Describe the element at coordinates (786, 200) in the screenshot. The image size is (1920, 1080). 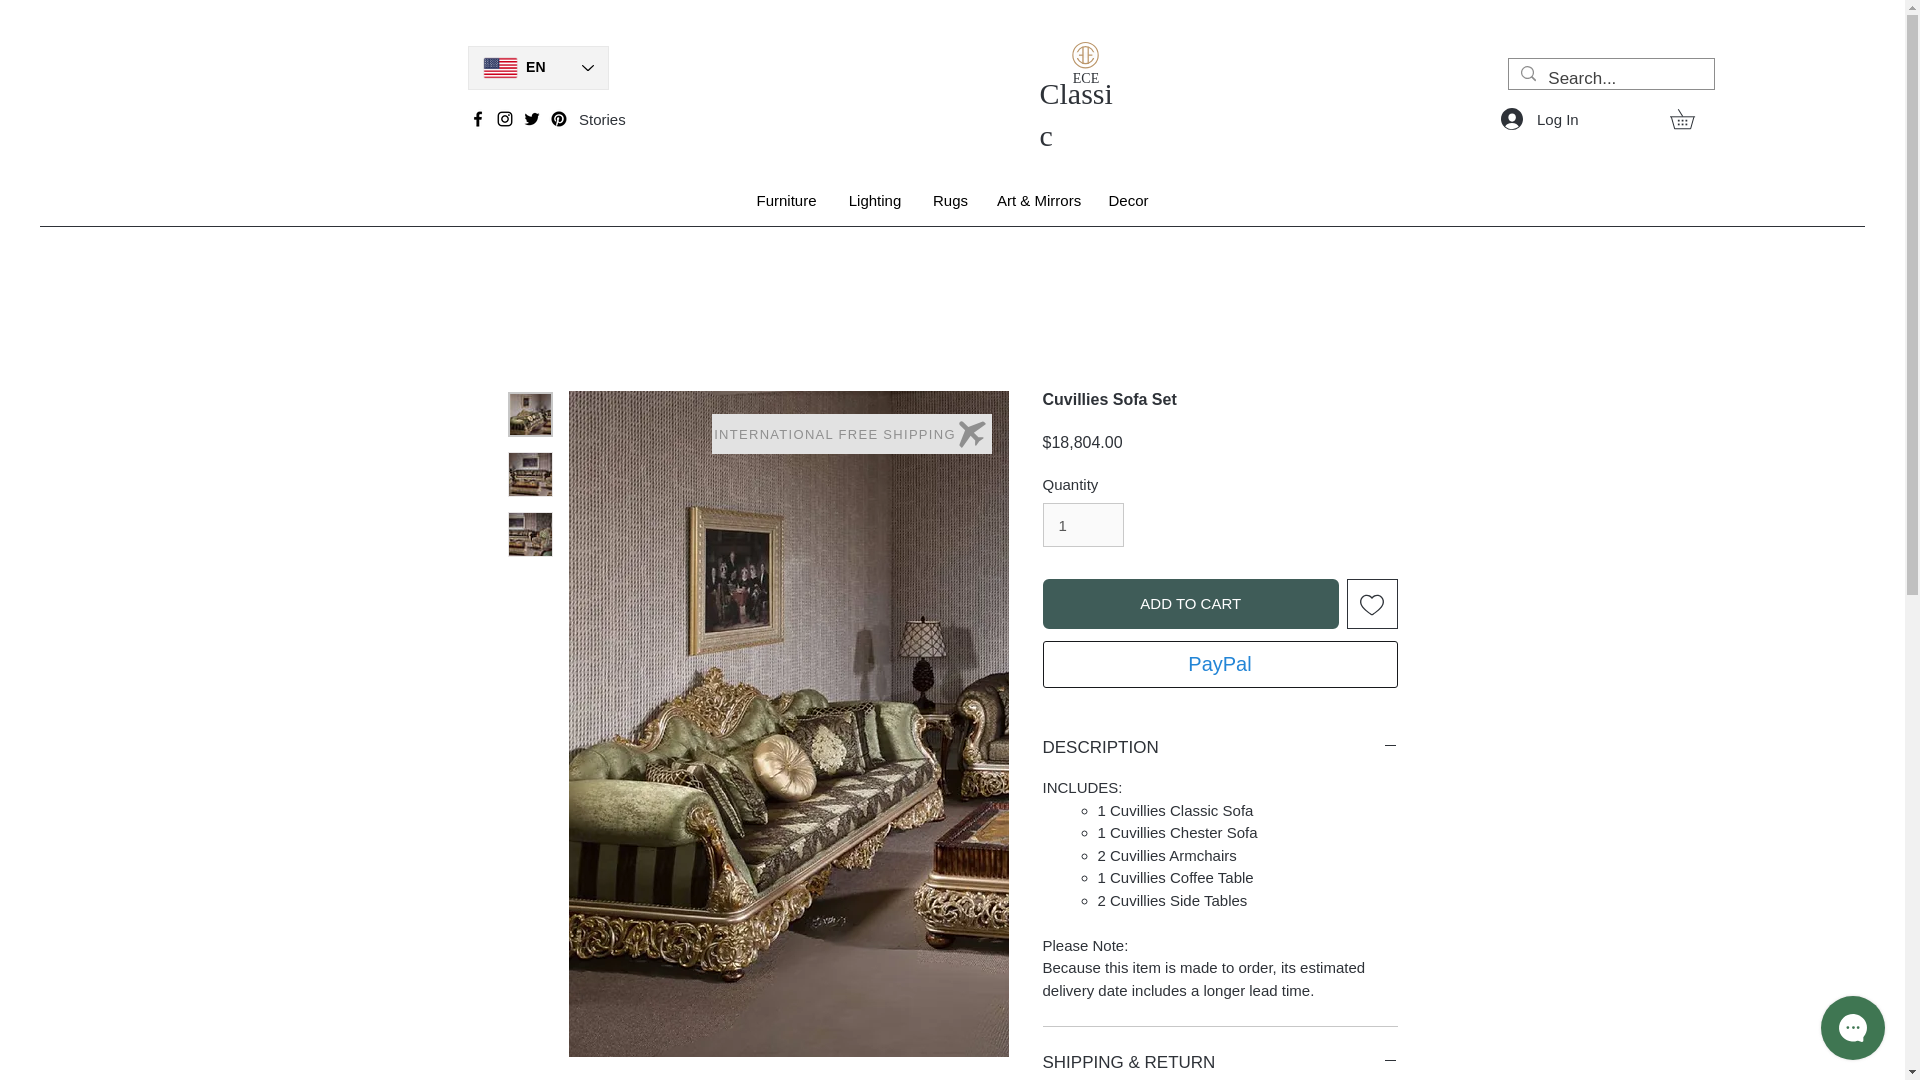
I see `Furniture` at that location.